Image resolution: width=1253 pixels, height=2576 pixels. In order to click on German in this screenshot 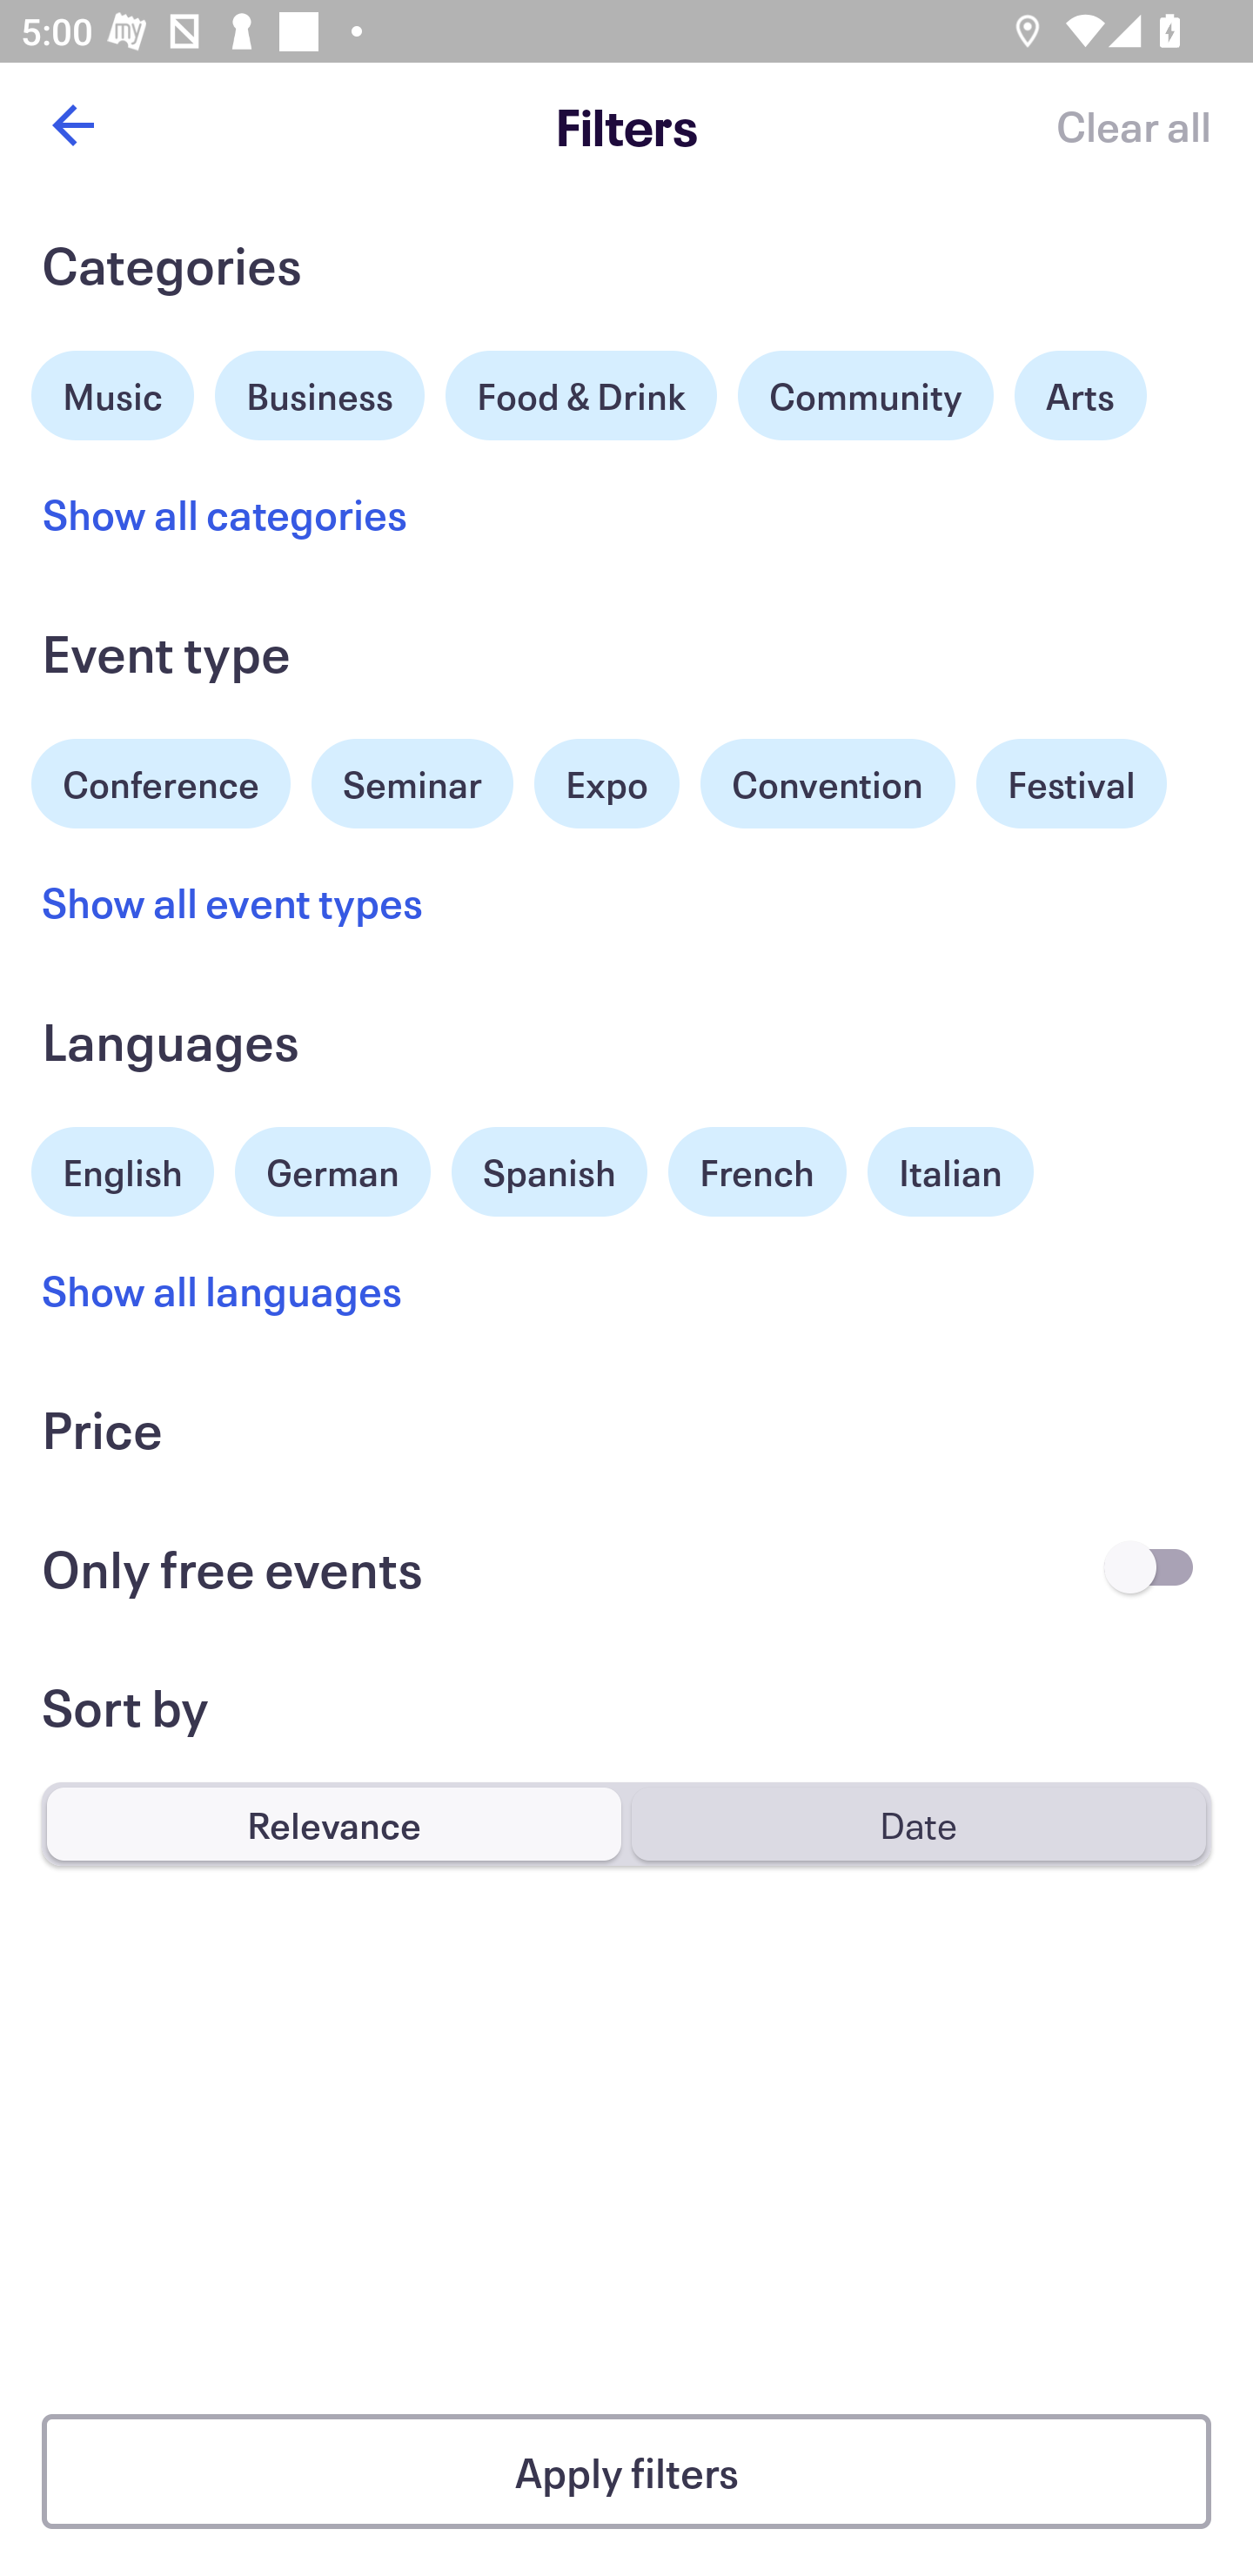, I will do `click(332, 1168)`.